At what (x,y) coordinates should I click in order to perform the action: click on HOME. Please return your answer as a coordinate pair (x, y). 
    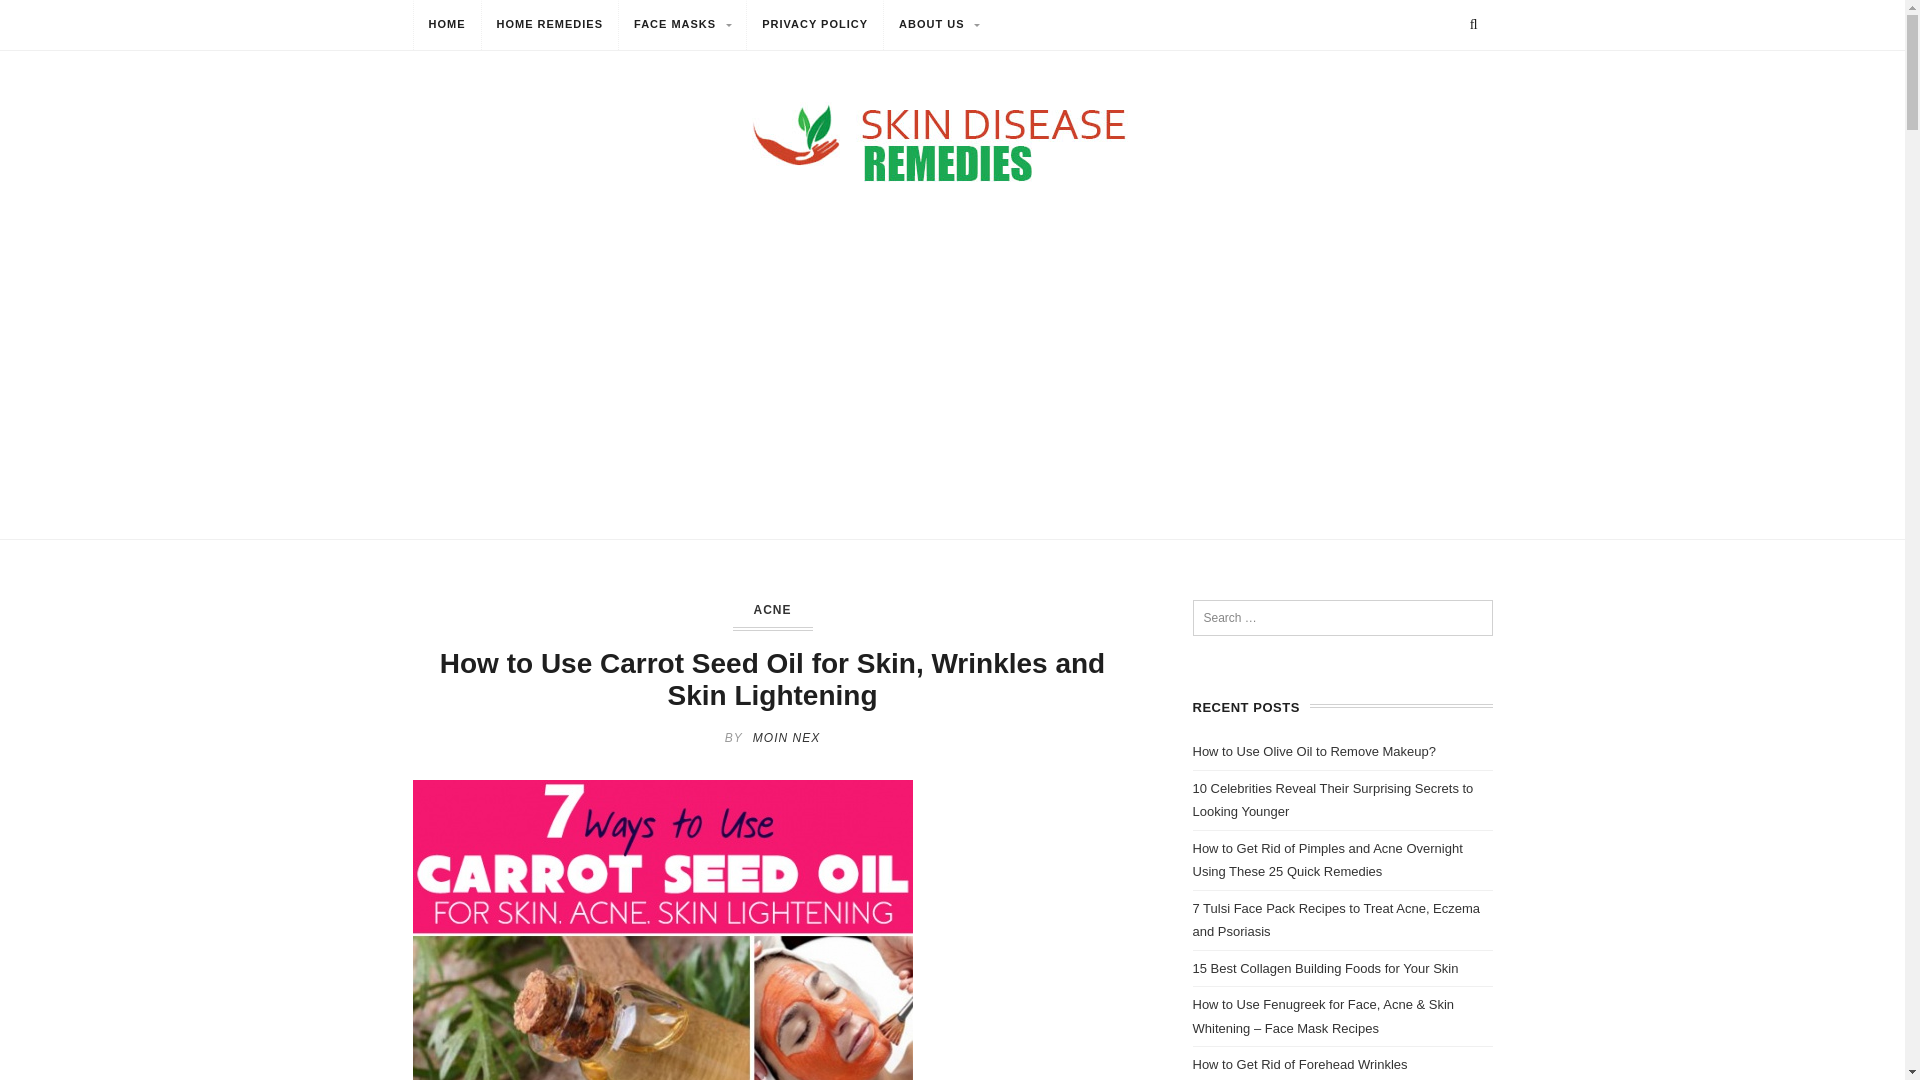
    Looking at the image, I should click on (448, 26).